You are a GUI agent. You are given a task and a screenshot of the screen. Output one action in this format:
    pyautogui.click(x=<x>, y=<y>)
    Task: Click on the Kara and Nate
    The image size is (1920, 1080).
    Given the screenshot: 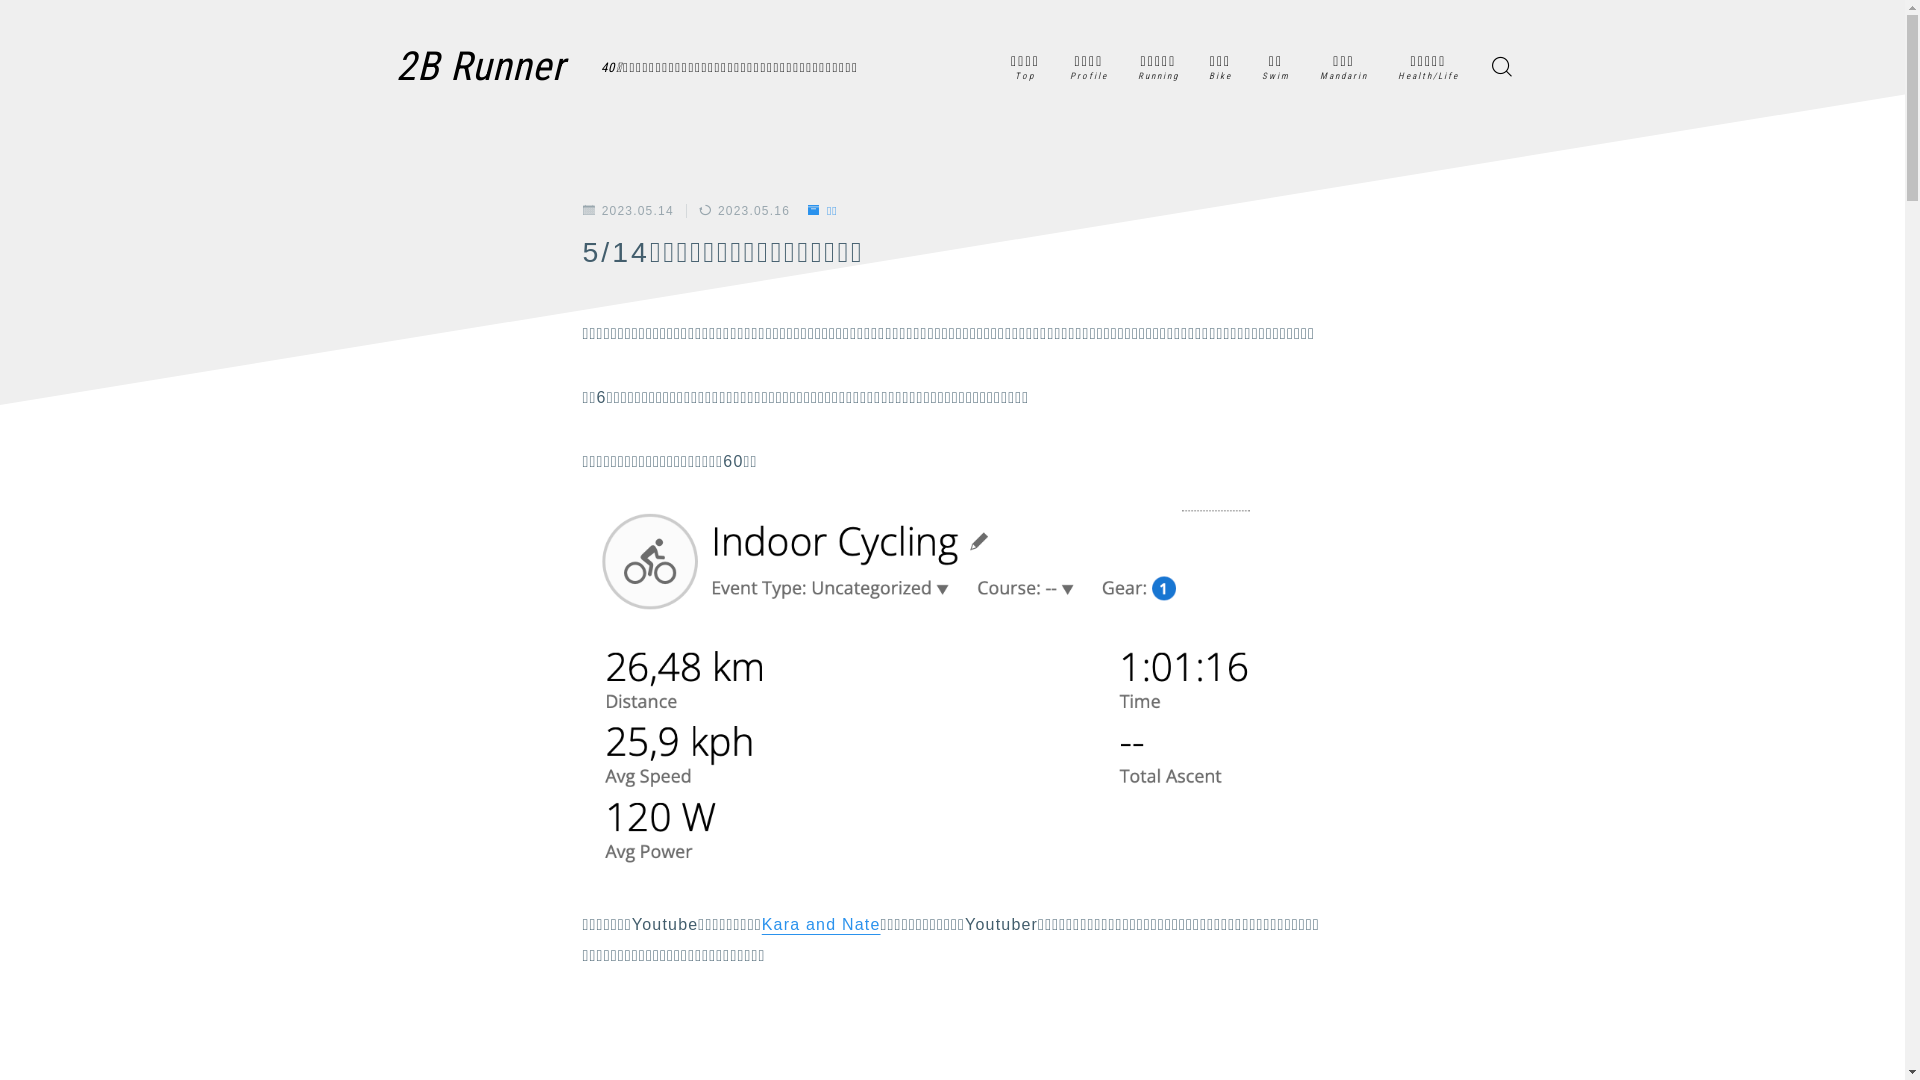 What is the action you would take?
    pyautogui.click(x=822, y=924)
    